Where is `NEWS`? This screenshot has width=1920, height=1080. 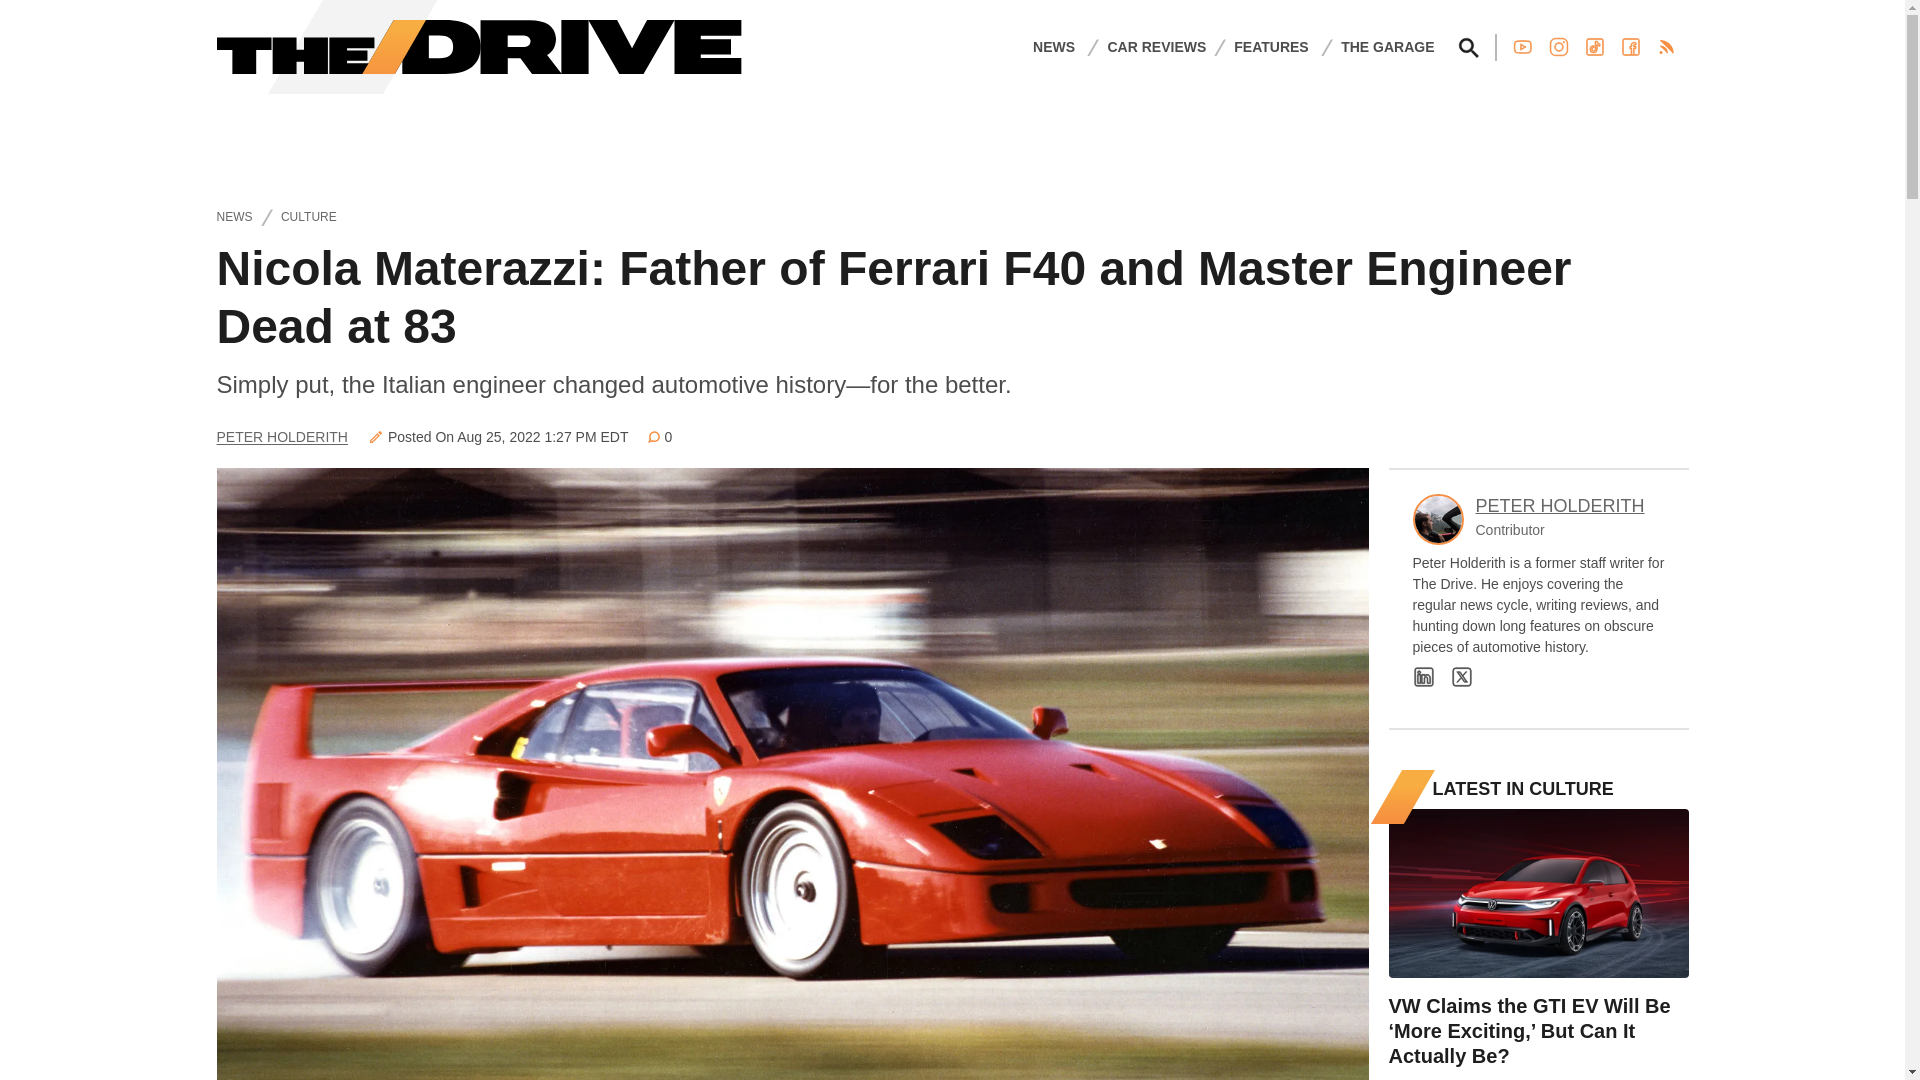
NEWS is located at coordinates (1054, 46).